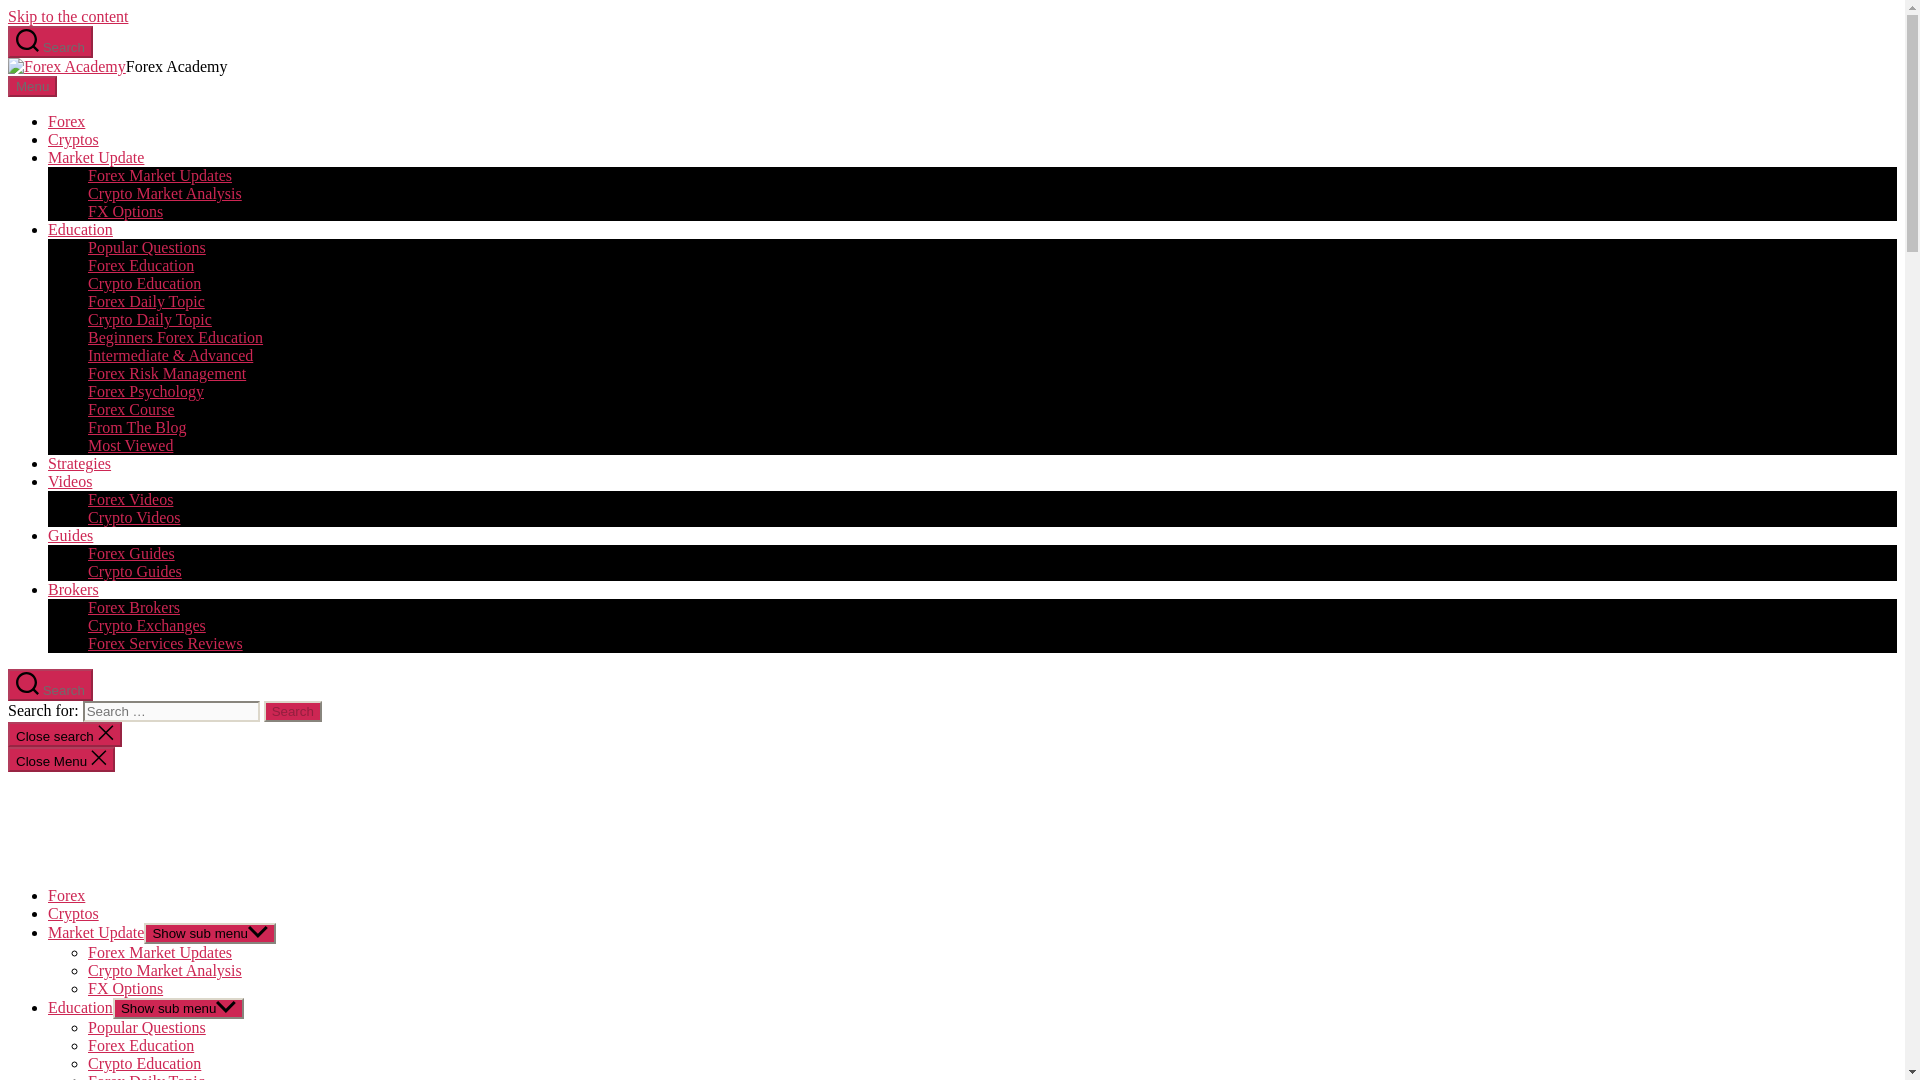 Image resolution: width=1920 pixels, height=1080 pixels. What do you see at coordinates (80, 229) in the screenshot?
I see `Education` at bounding box center [80, 229].